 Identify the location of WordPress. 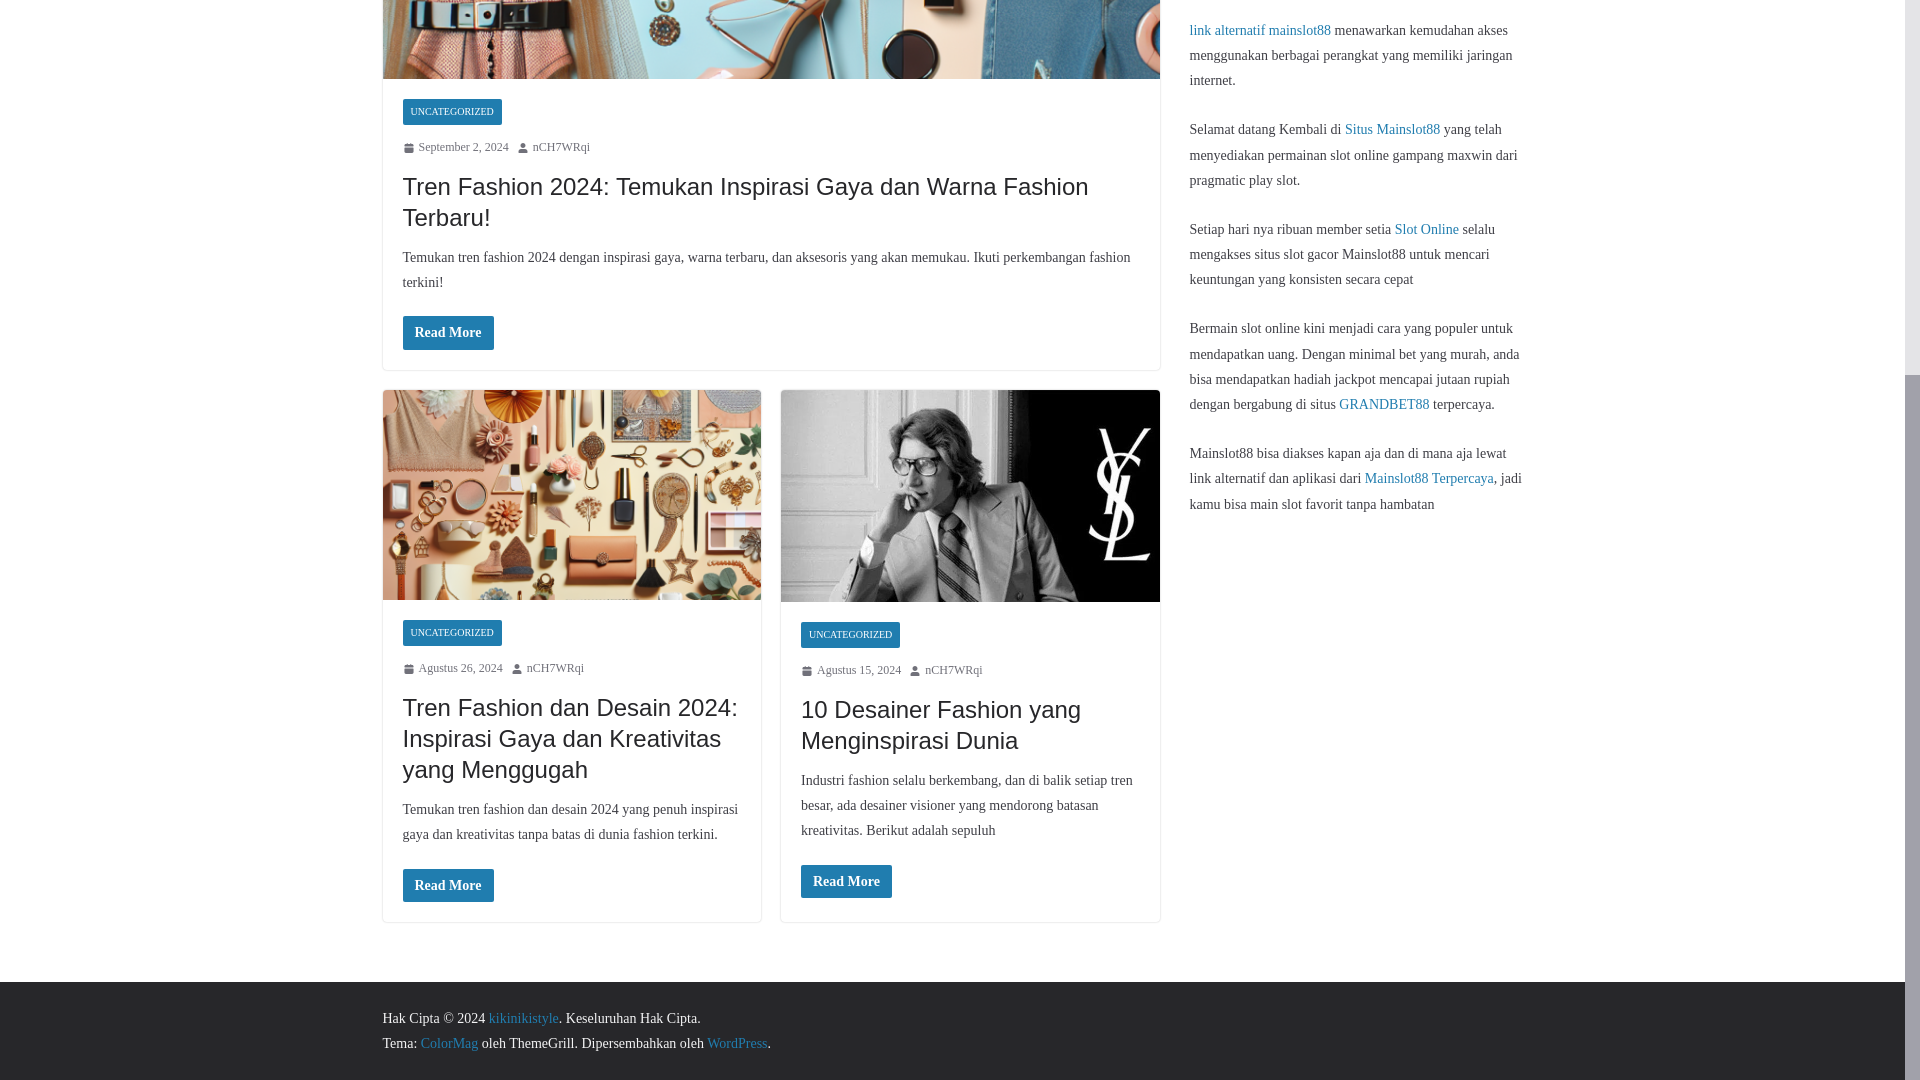
(736, 1042).